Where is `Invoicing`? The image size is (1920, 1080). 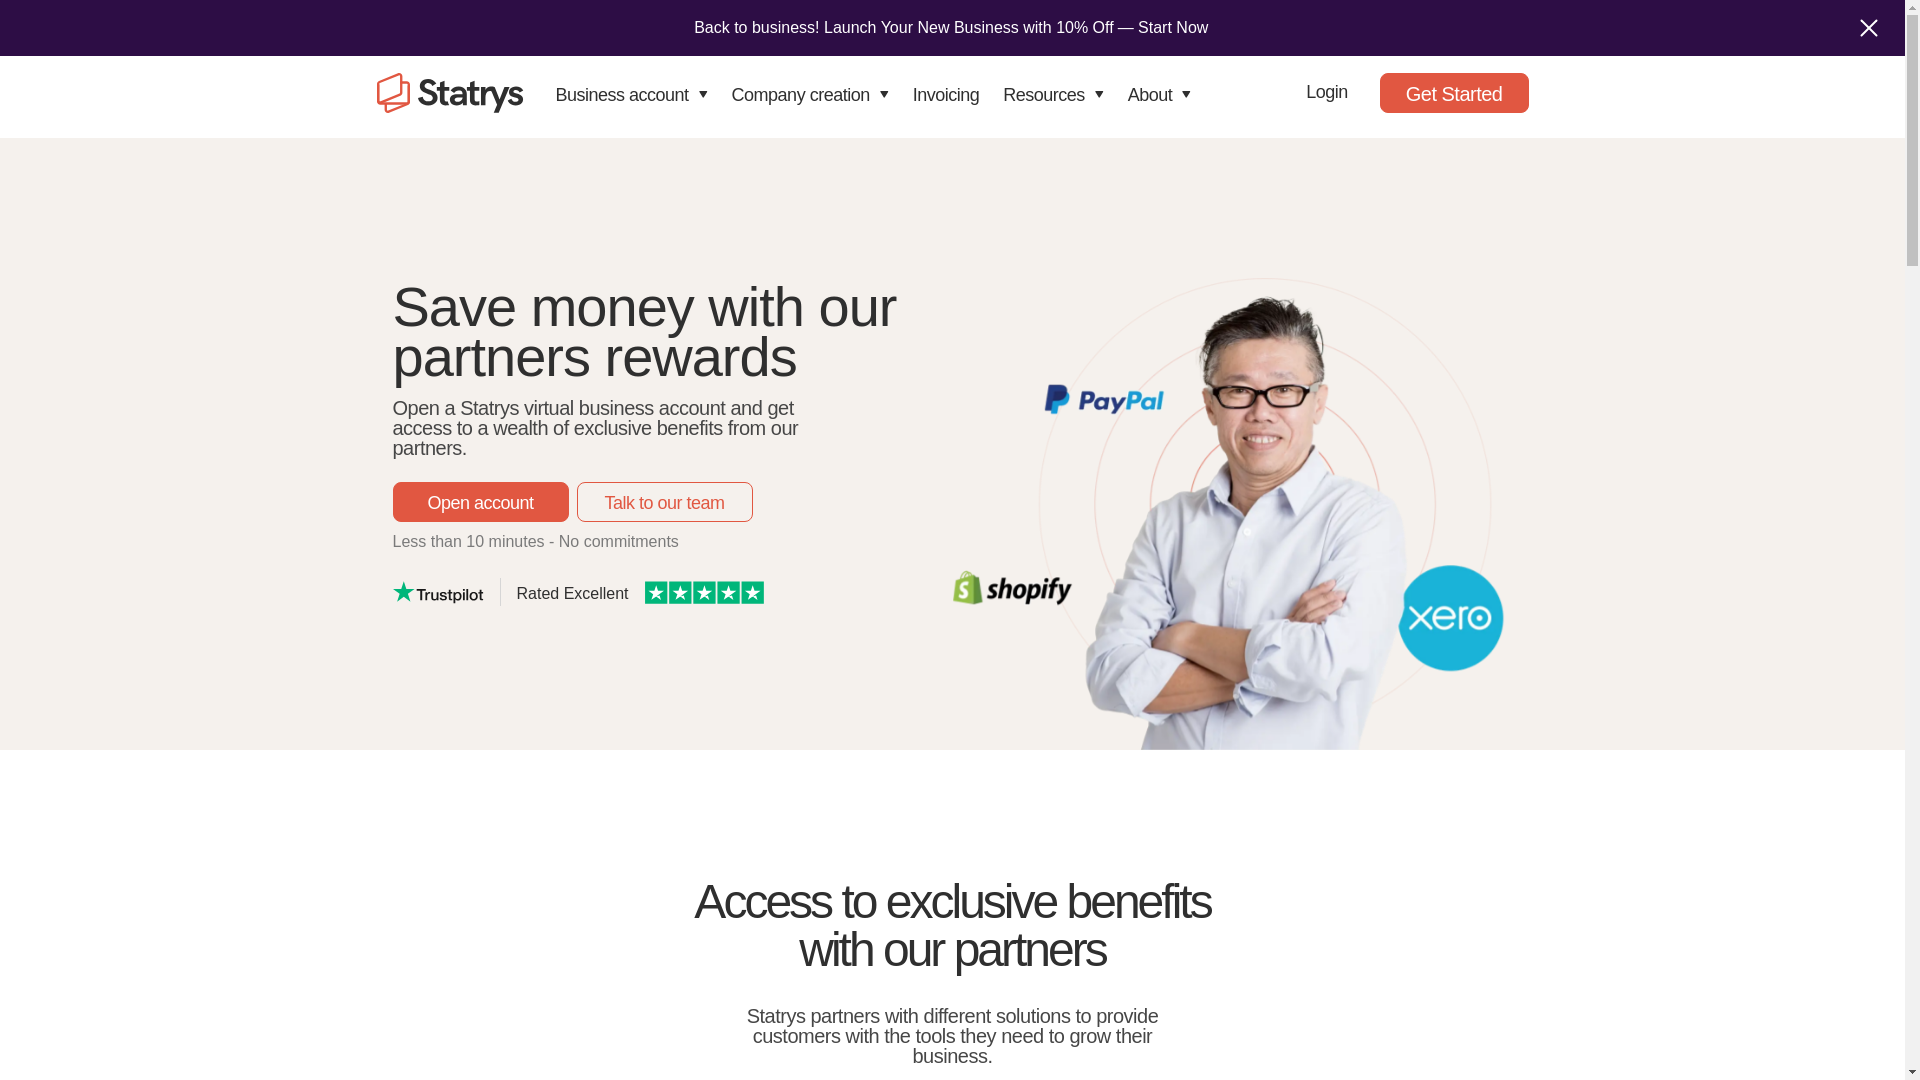 Invoicing is located at coordinates (946, 102).